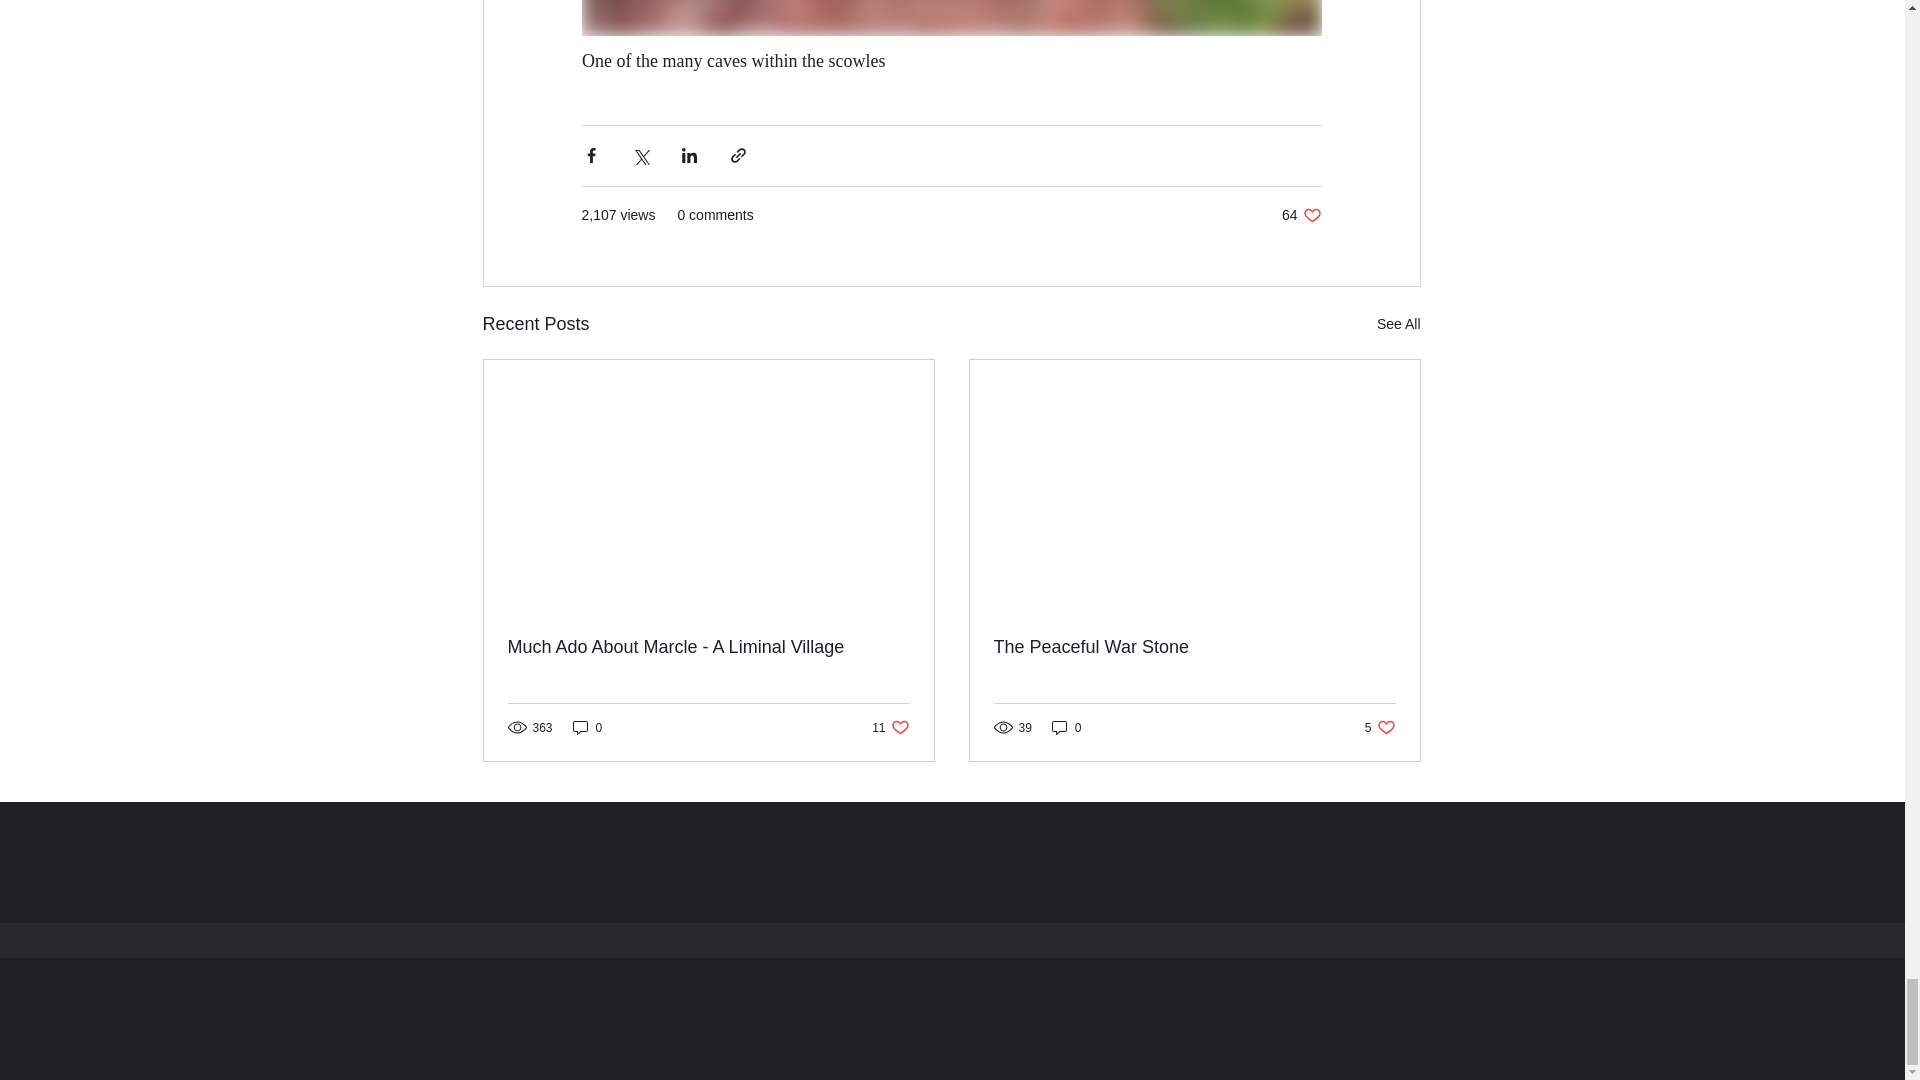  Describe the element at coordinates (587, 727) in the screenshot. I see `0` at that location.